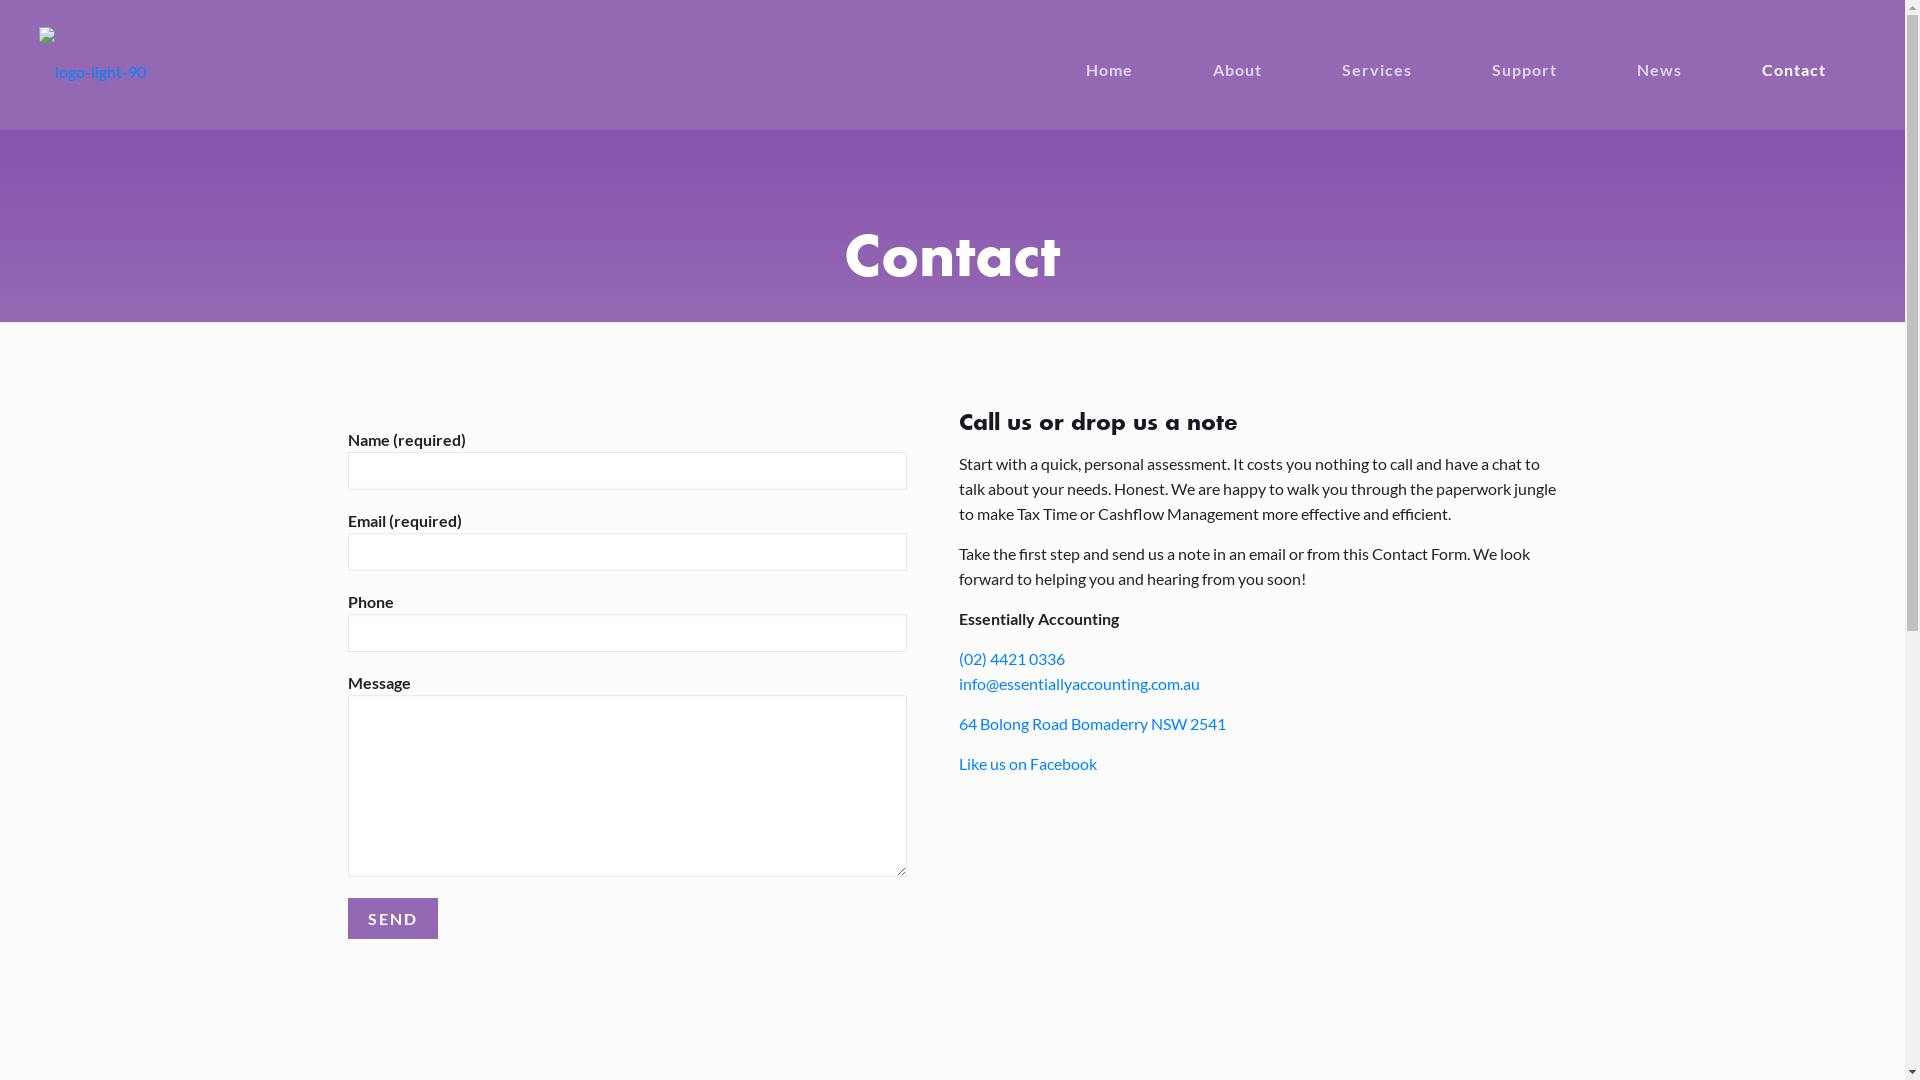 This screenshot has height=1080, width=1920. What do you see at coordinates (393, 918) in the screenshot?
I see `Send` at bounding box center [393, 918].